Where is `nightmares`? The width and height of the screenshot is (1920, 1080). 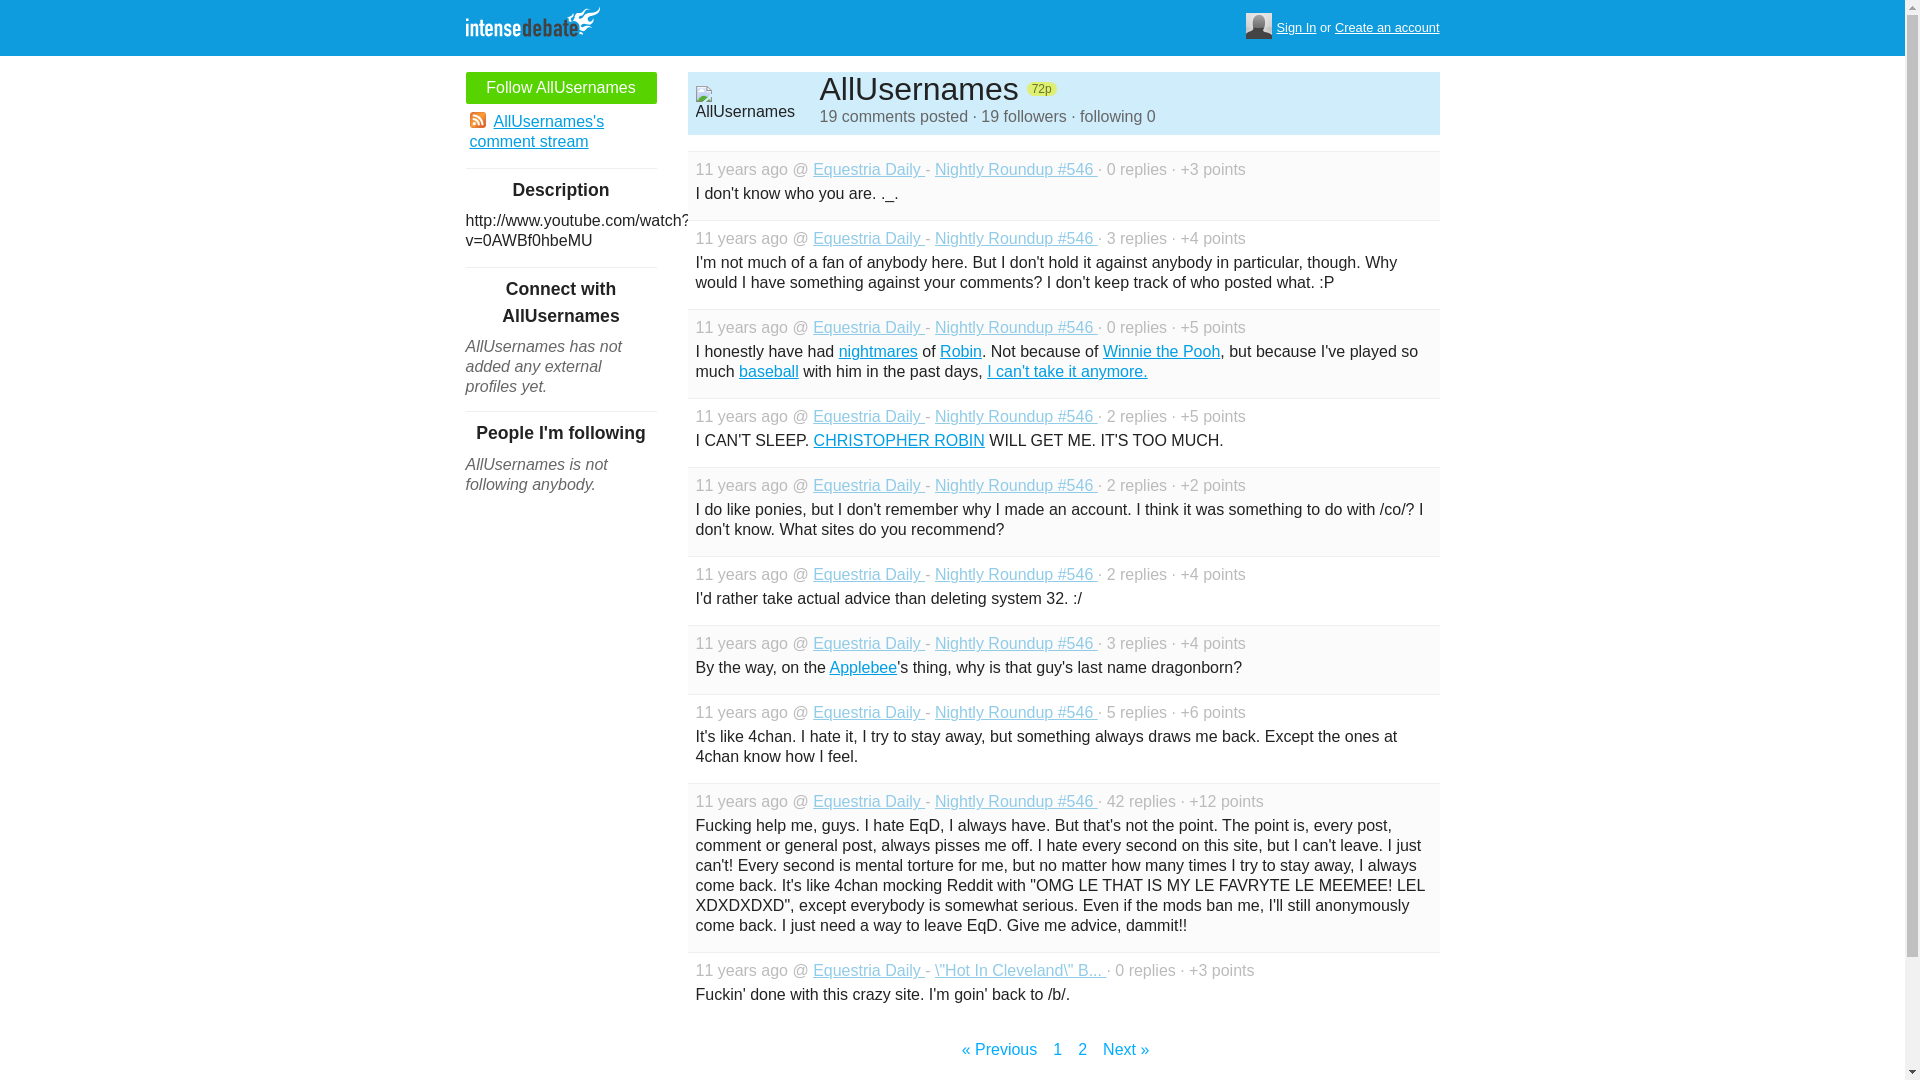
nightmares is located at coordinates (878, 351).